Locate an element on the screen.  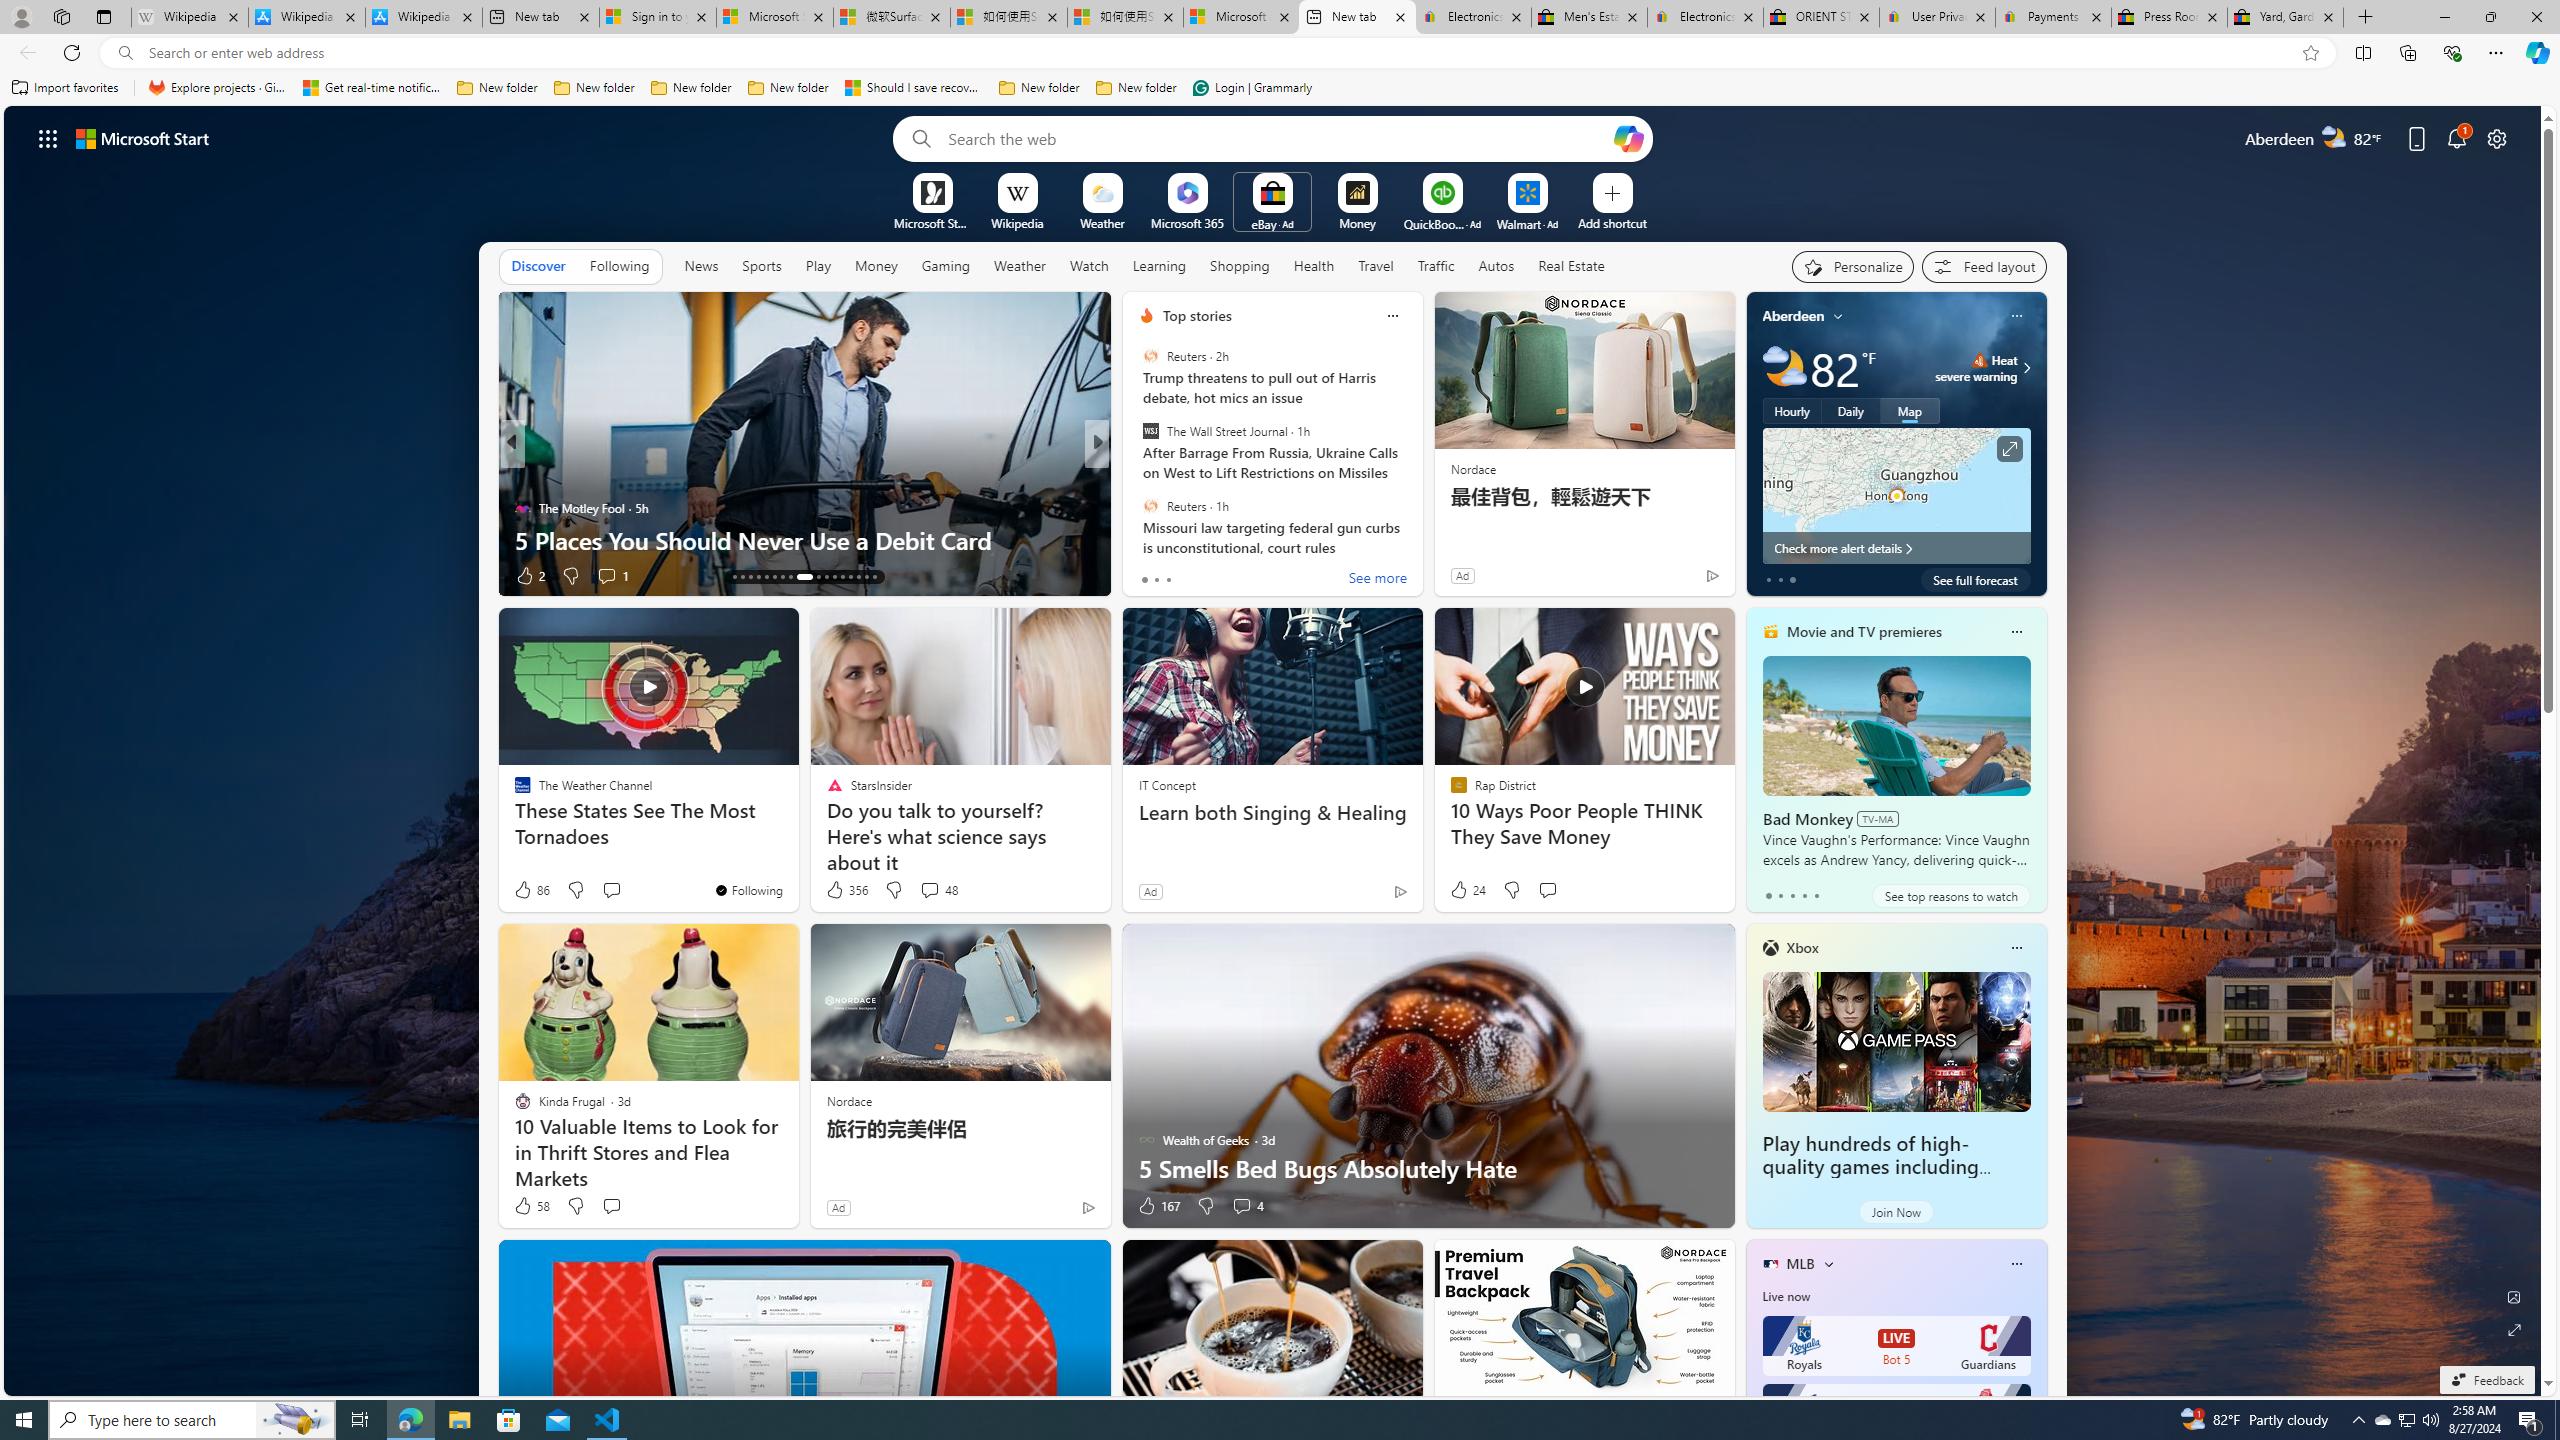
More interests is located at coordinates (1828, 1263).